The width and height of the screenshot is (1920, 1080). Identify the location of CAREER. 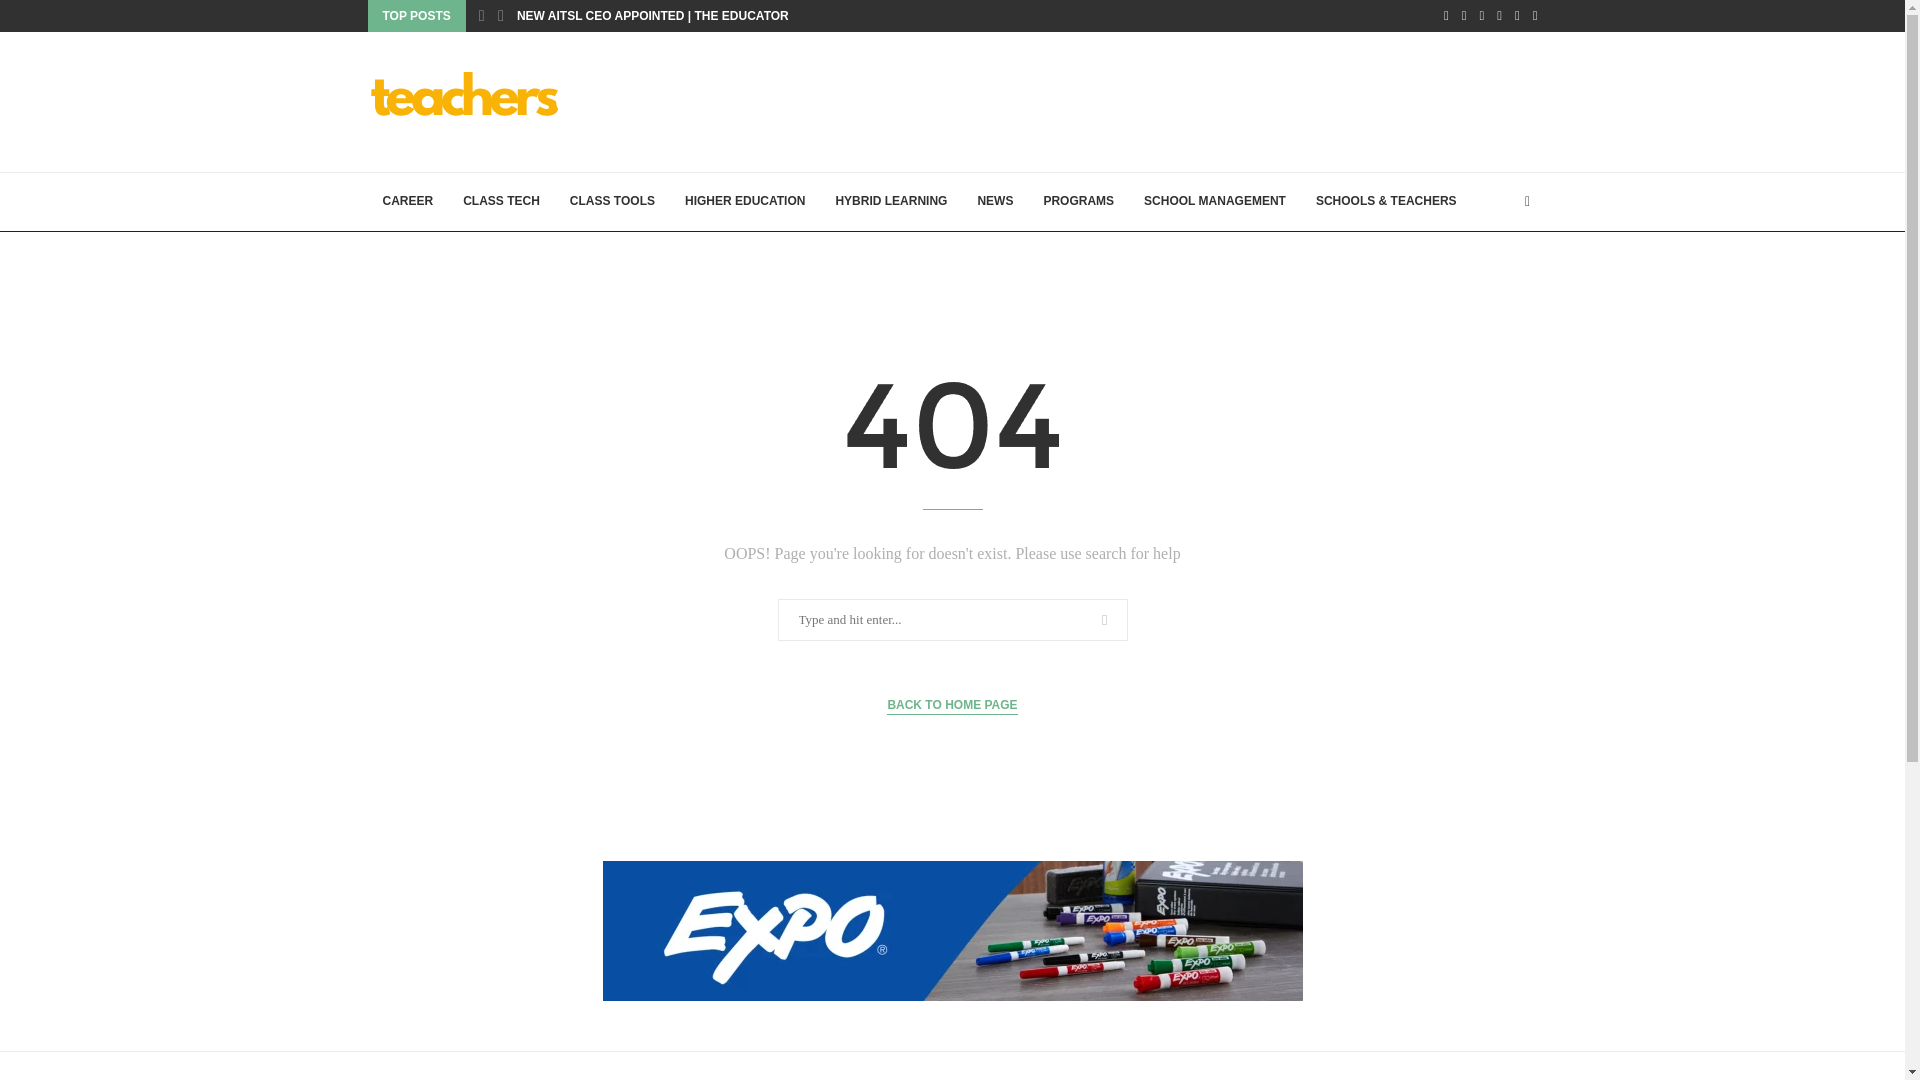
(408, 202).